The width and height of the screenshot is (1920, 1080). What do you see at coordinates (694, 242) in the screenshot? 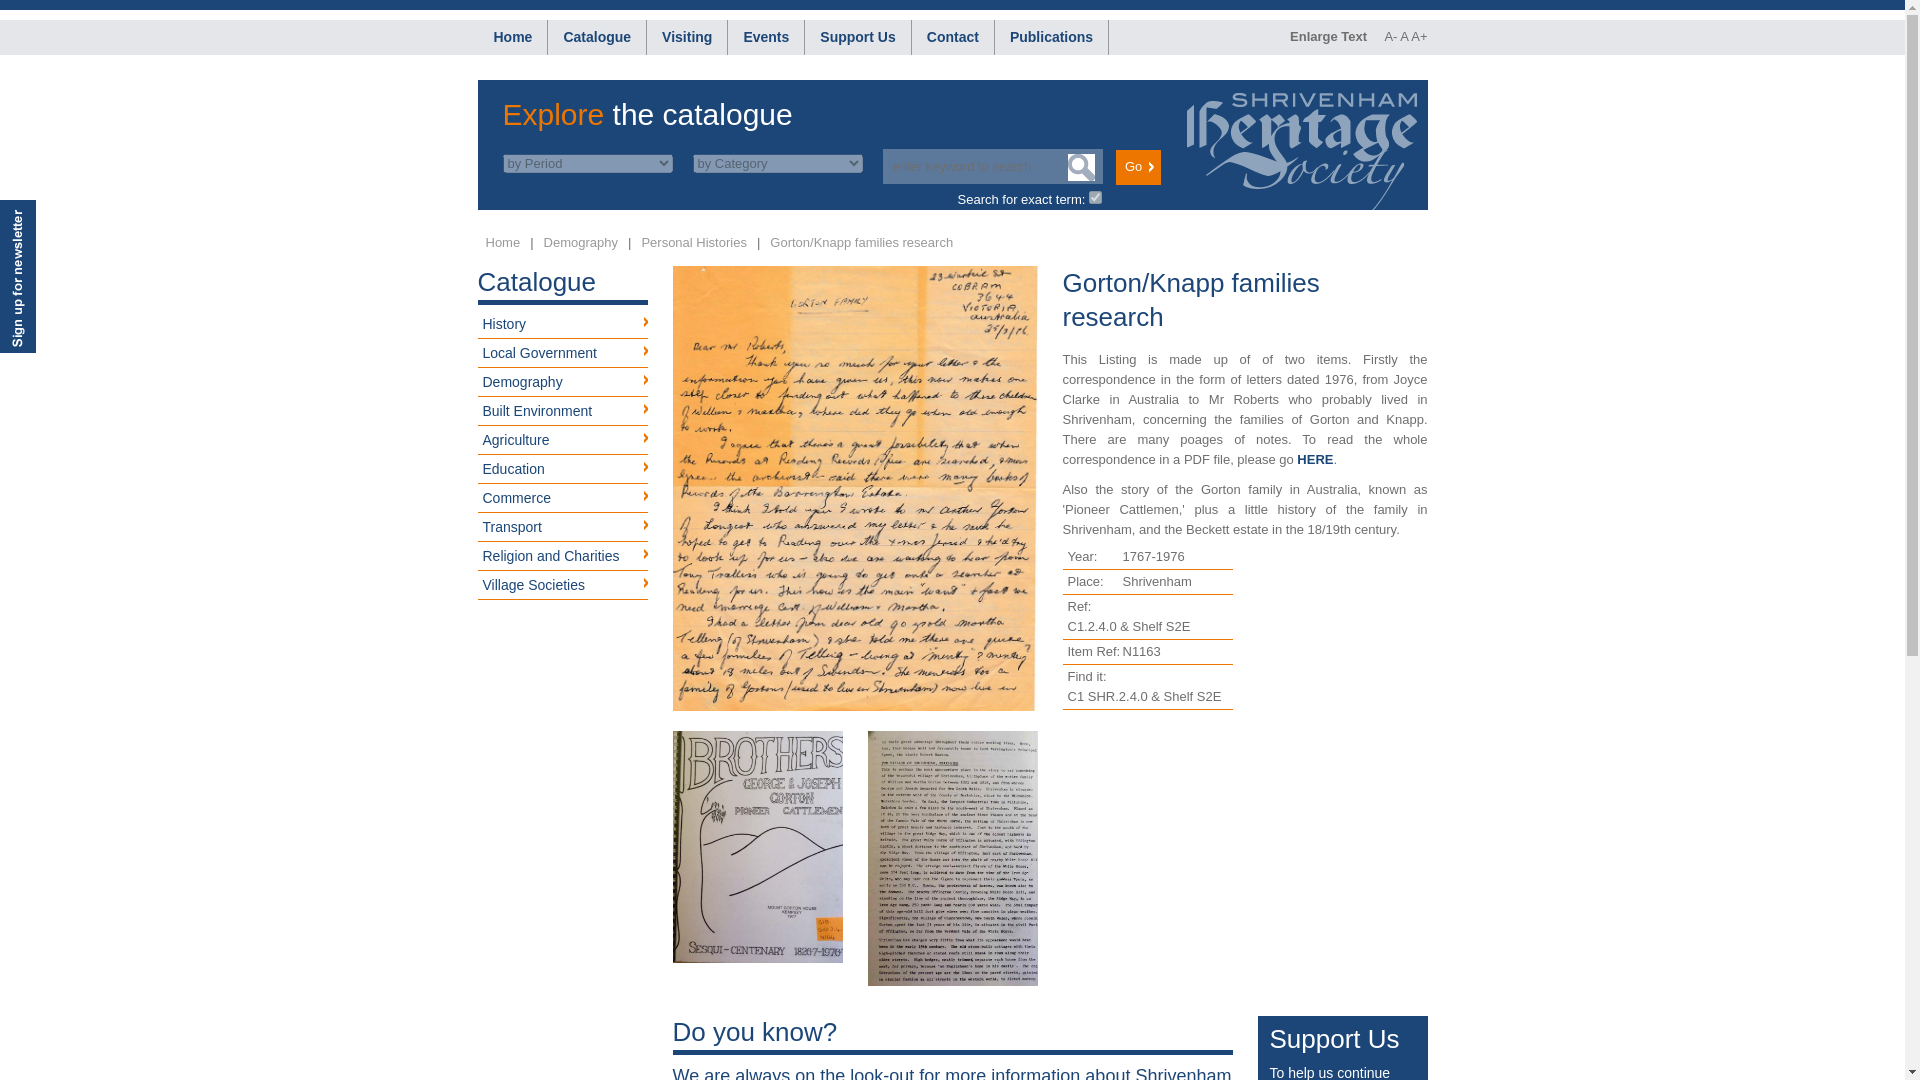
I see `Personal Histories` at bounding box center [694, 242].